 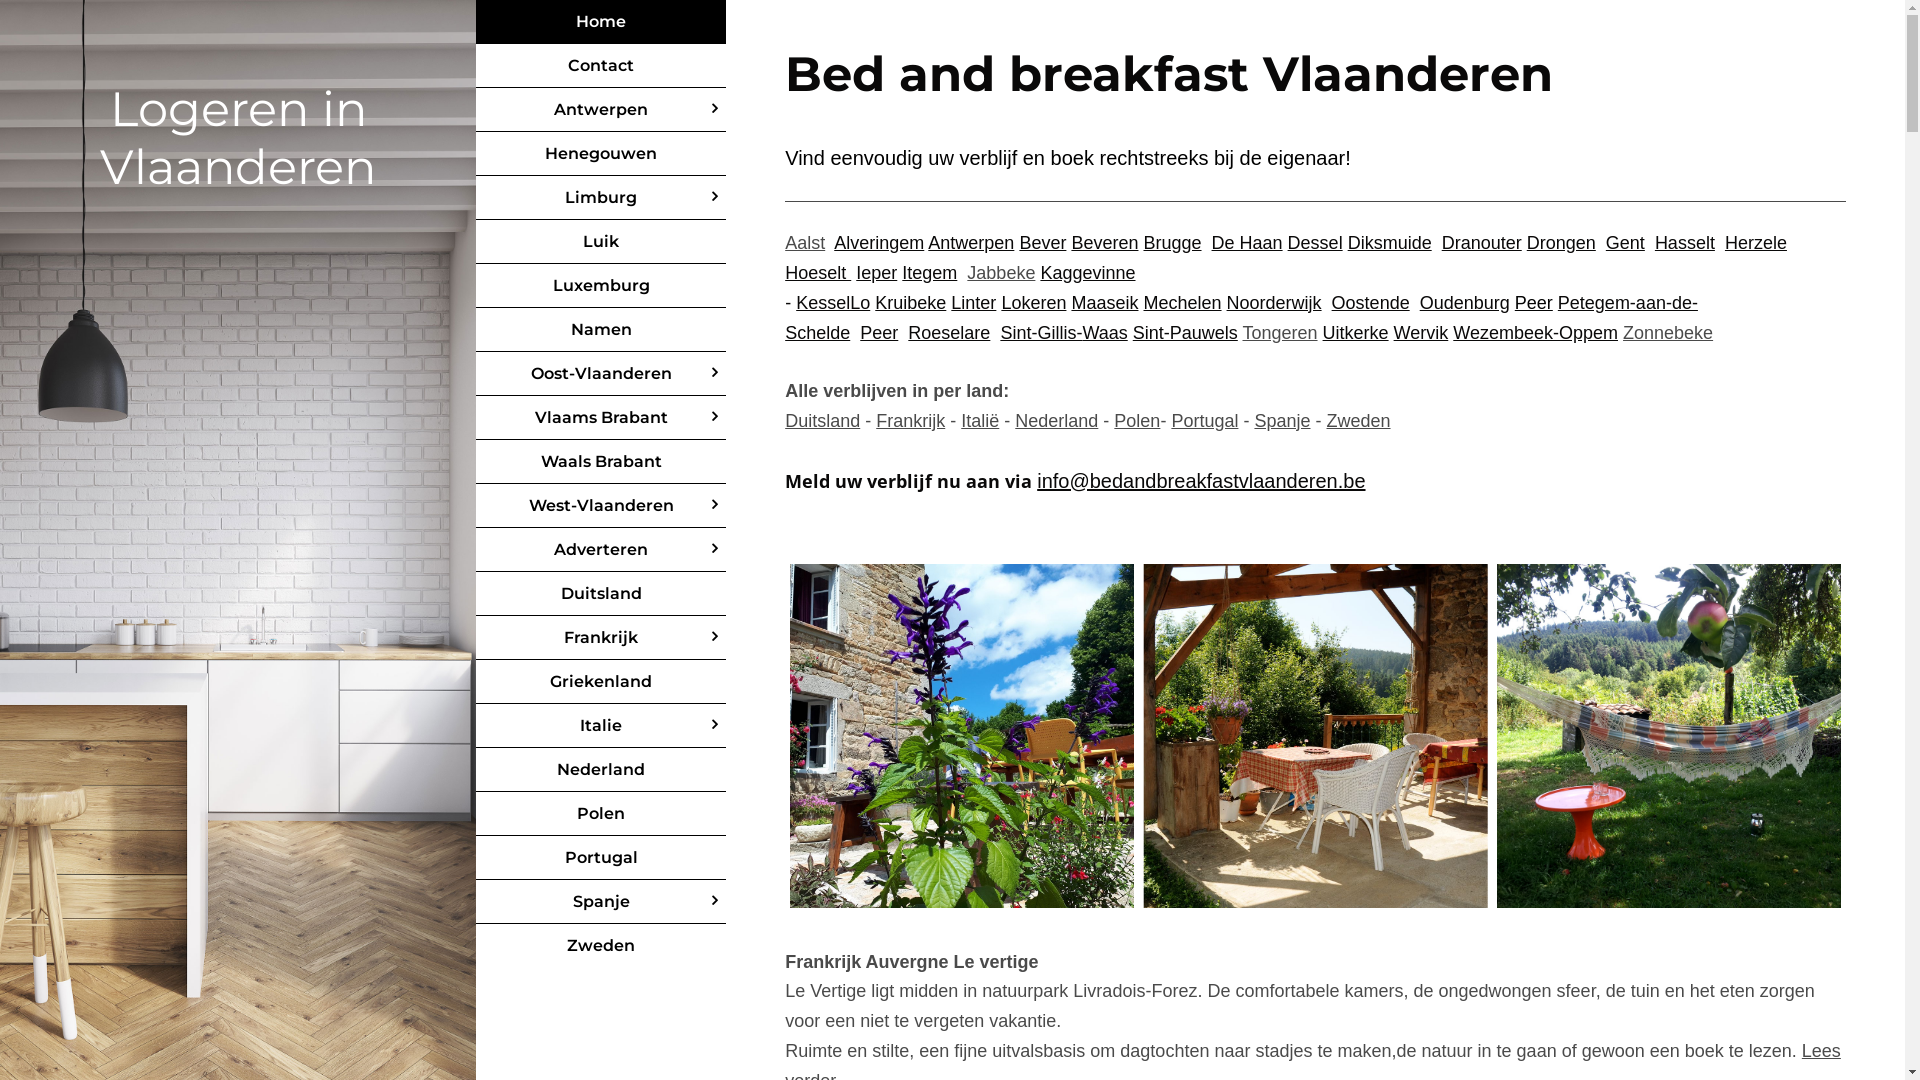 I want to click on De Haan, so click(x=1248, y=243).